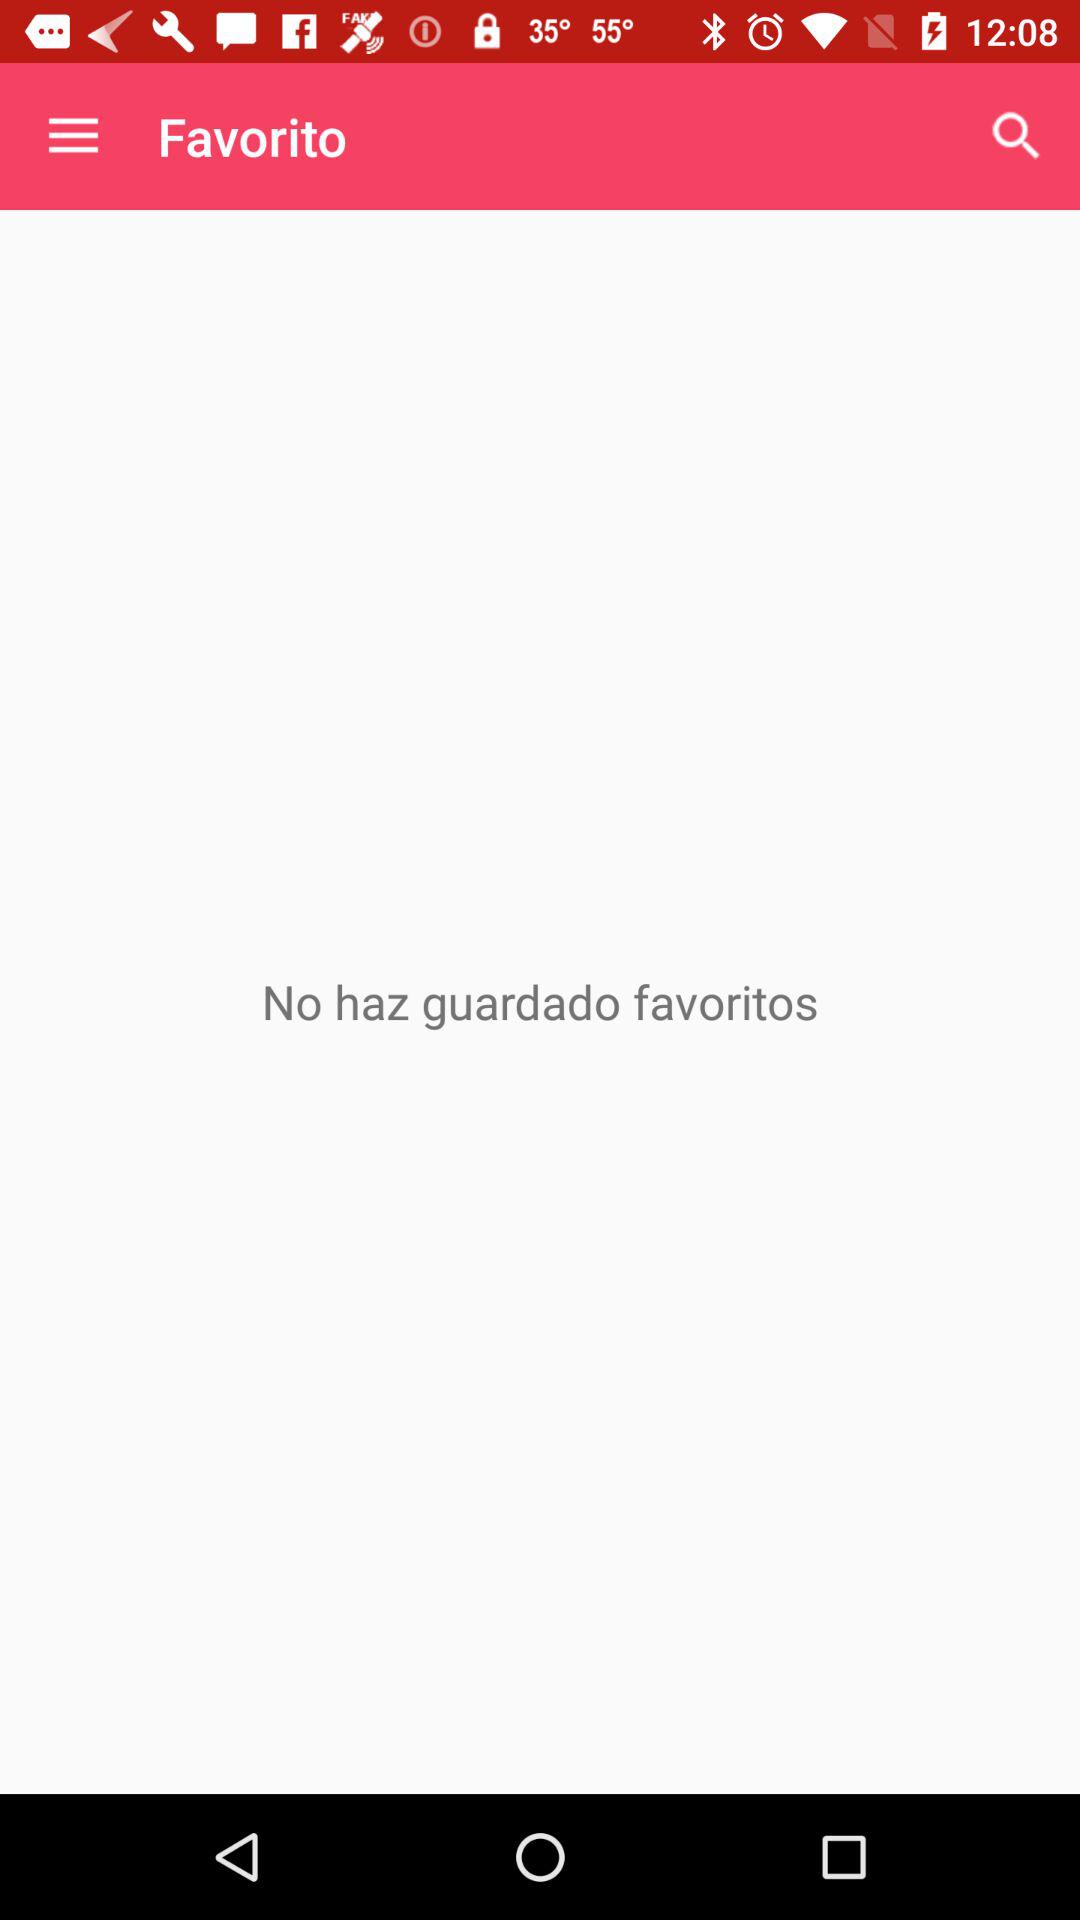 Image resolution: width=1080 pixels, height=1920 pixels. What do you see at coordinates (1016, 136) in the screenshot?
I see `launch app next to the favorito icon` at bounding box center [1016, 136].